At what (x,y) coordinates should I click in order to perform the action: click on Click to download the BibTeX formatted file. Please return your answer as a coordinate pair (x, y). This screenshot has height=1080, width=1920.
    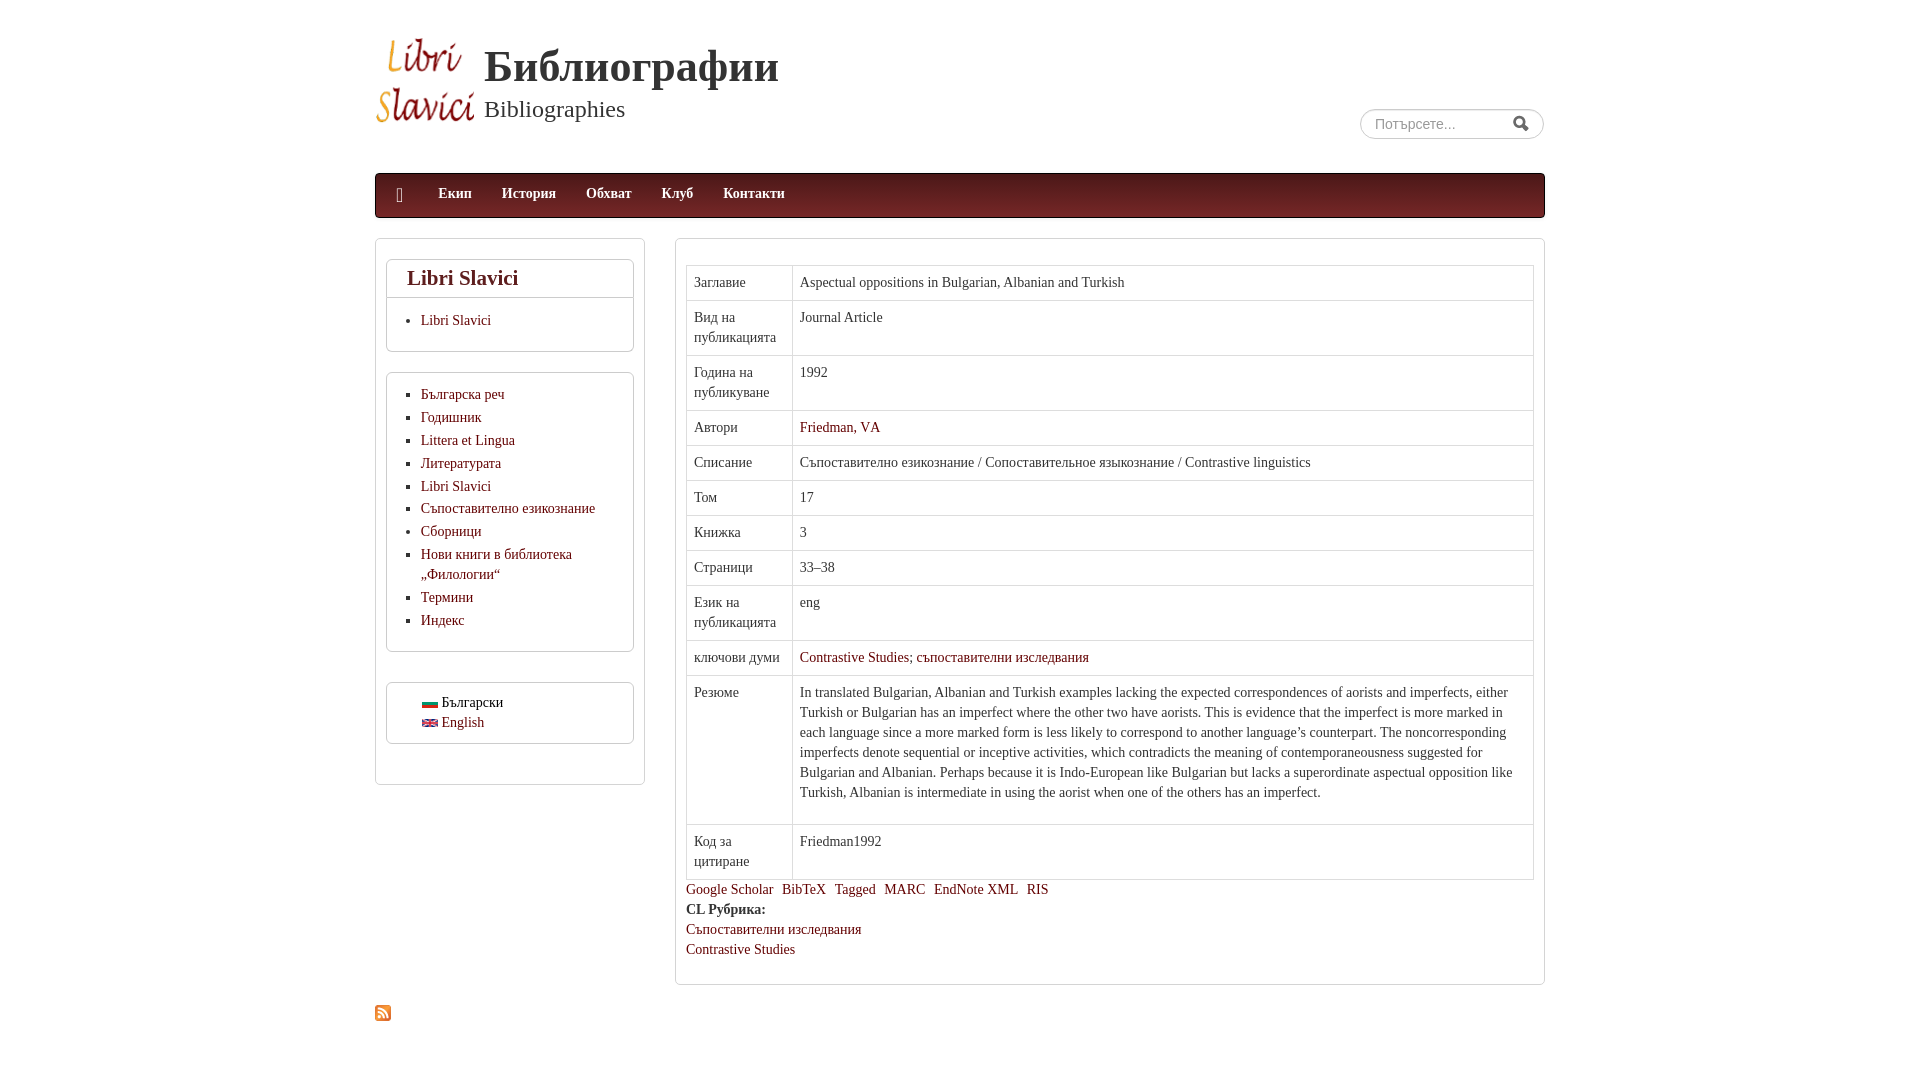
    Looking at the image, I should click on (803, 890).